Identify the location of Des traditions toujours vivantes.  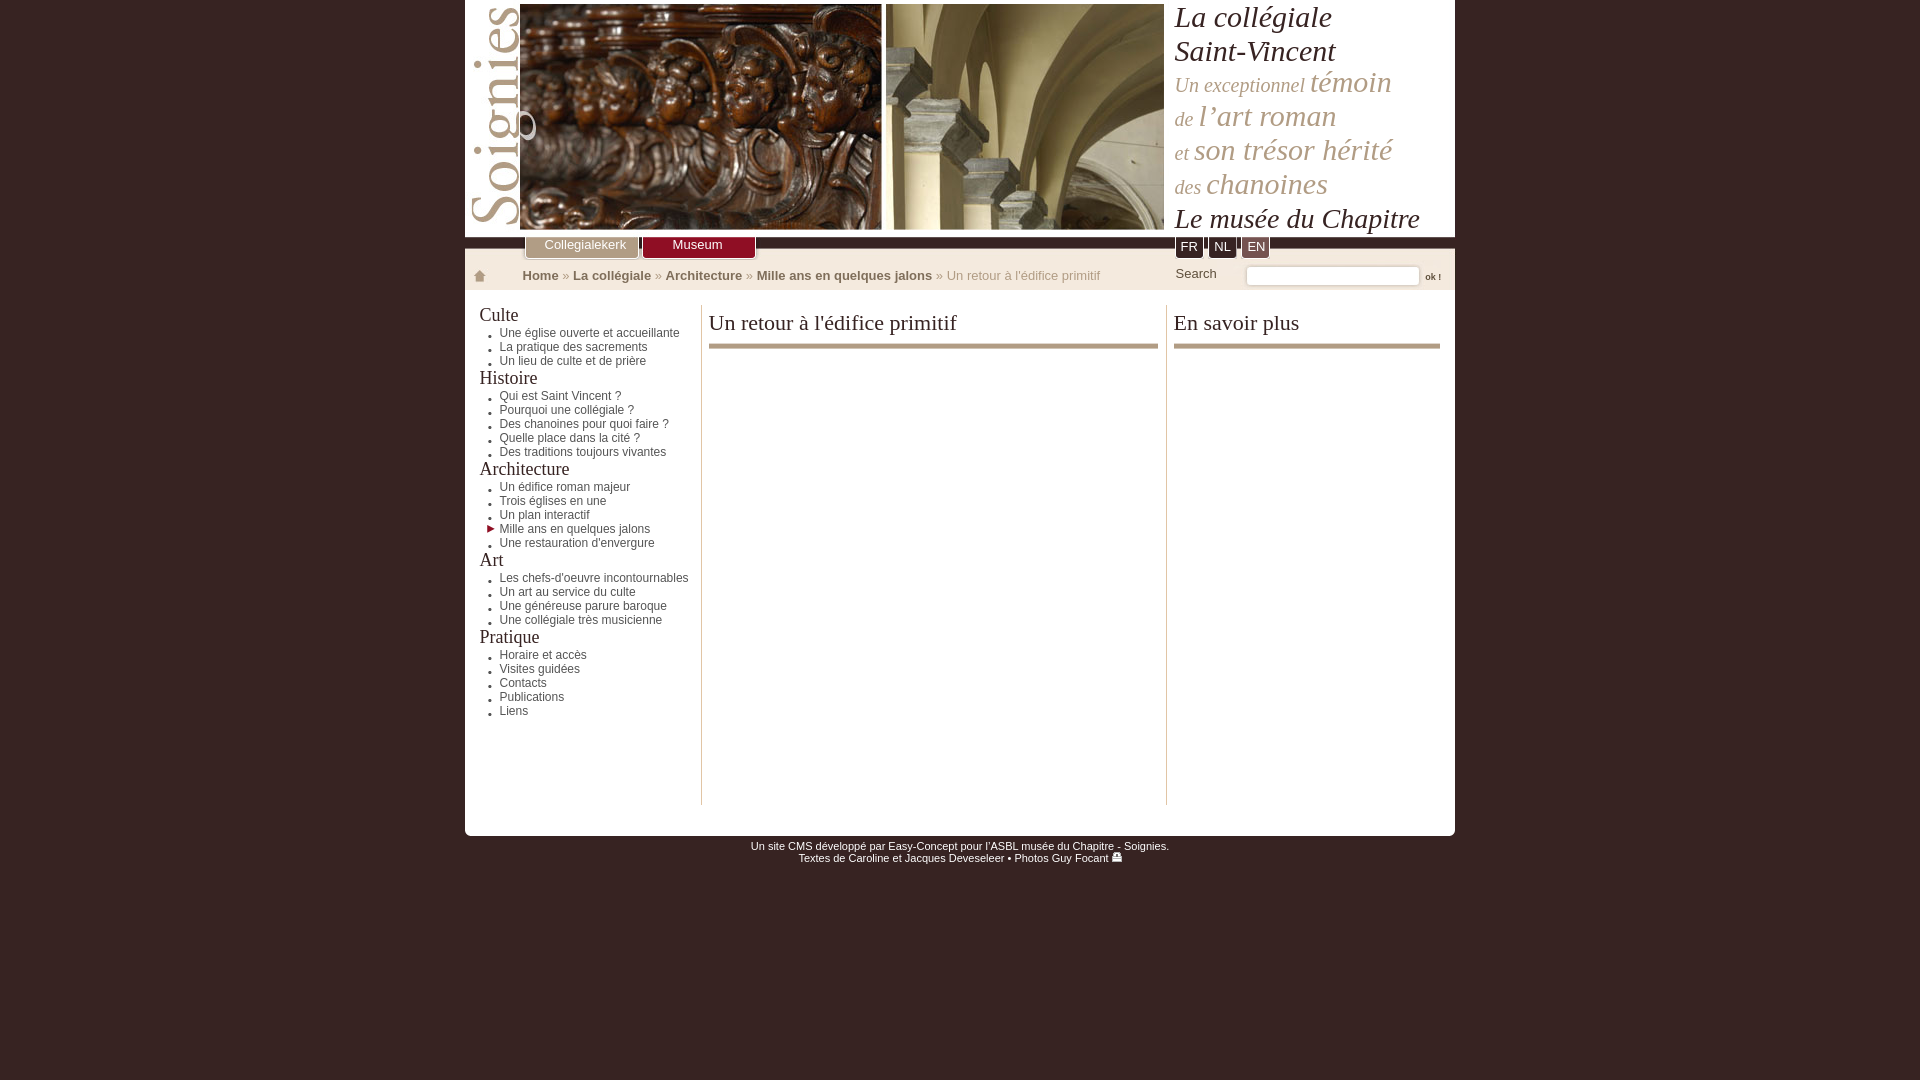
(565, 452).